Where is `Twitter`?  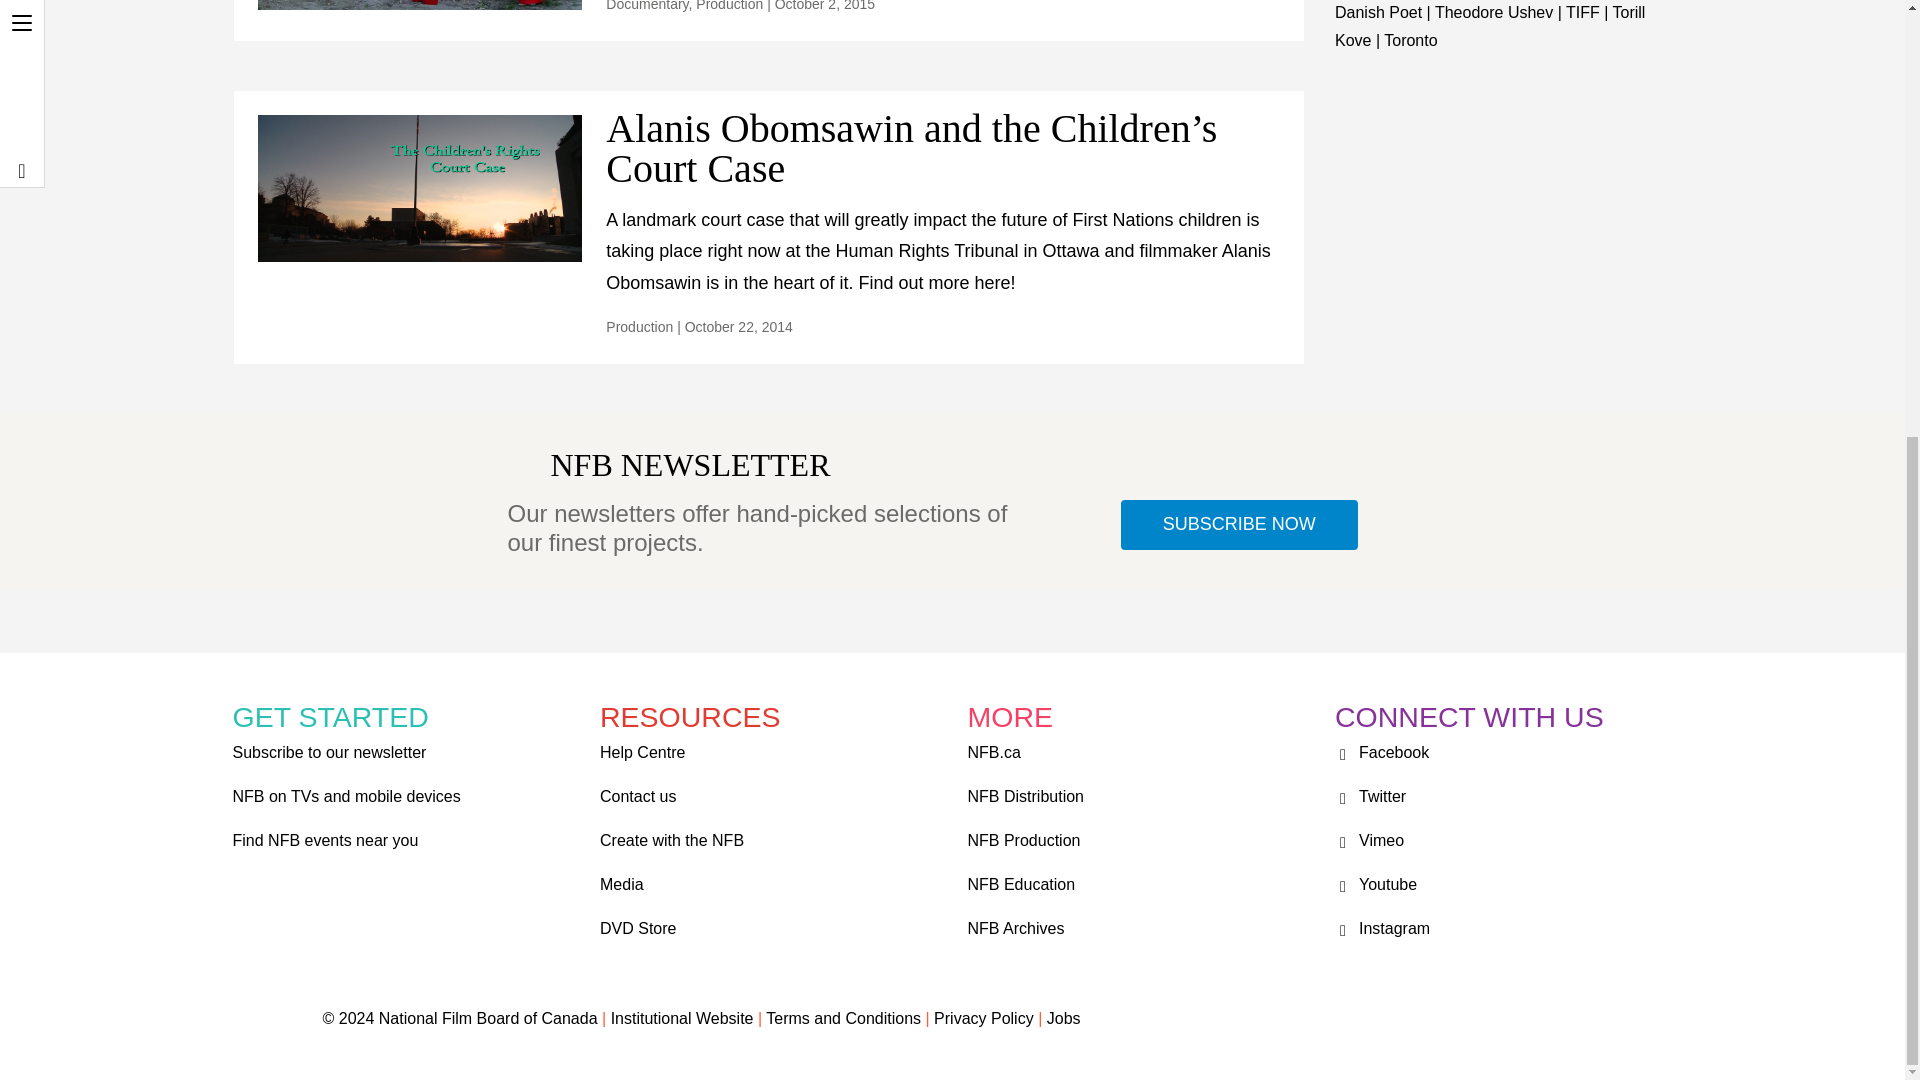
Twitter is located at coordinates (1370, 796).